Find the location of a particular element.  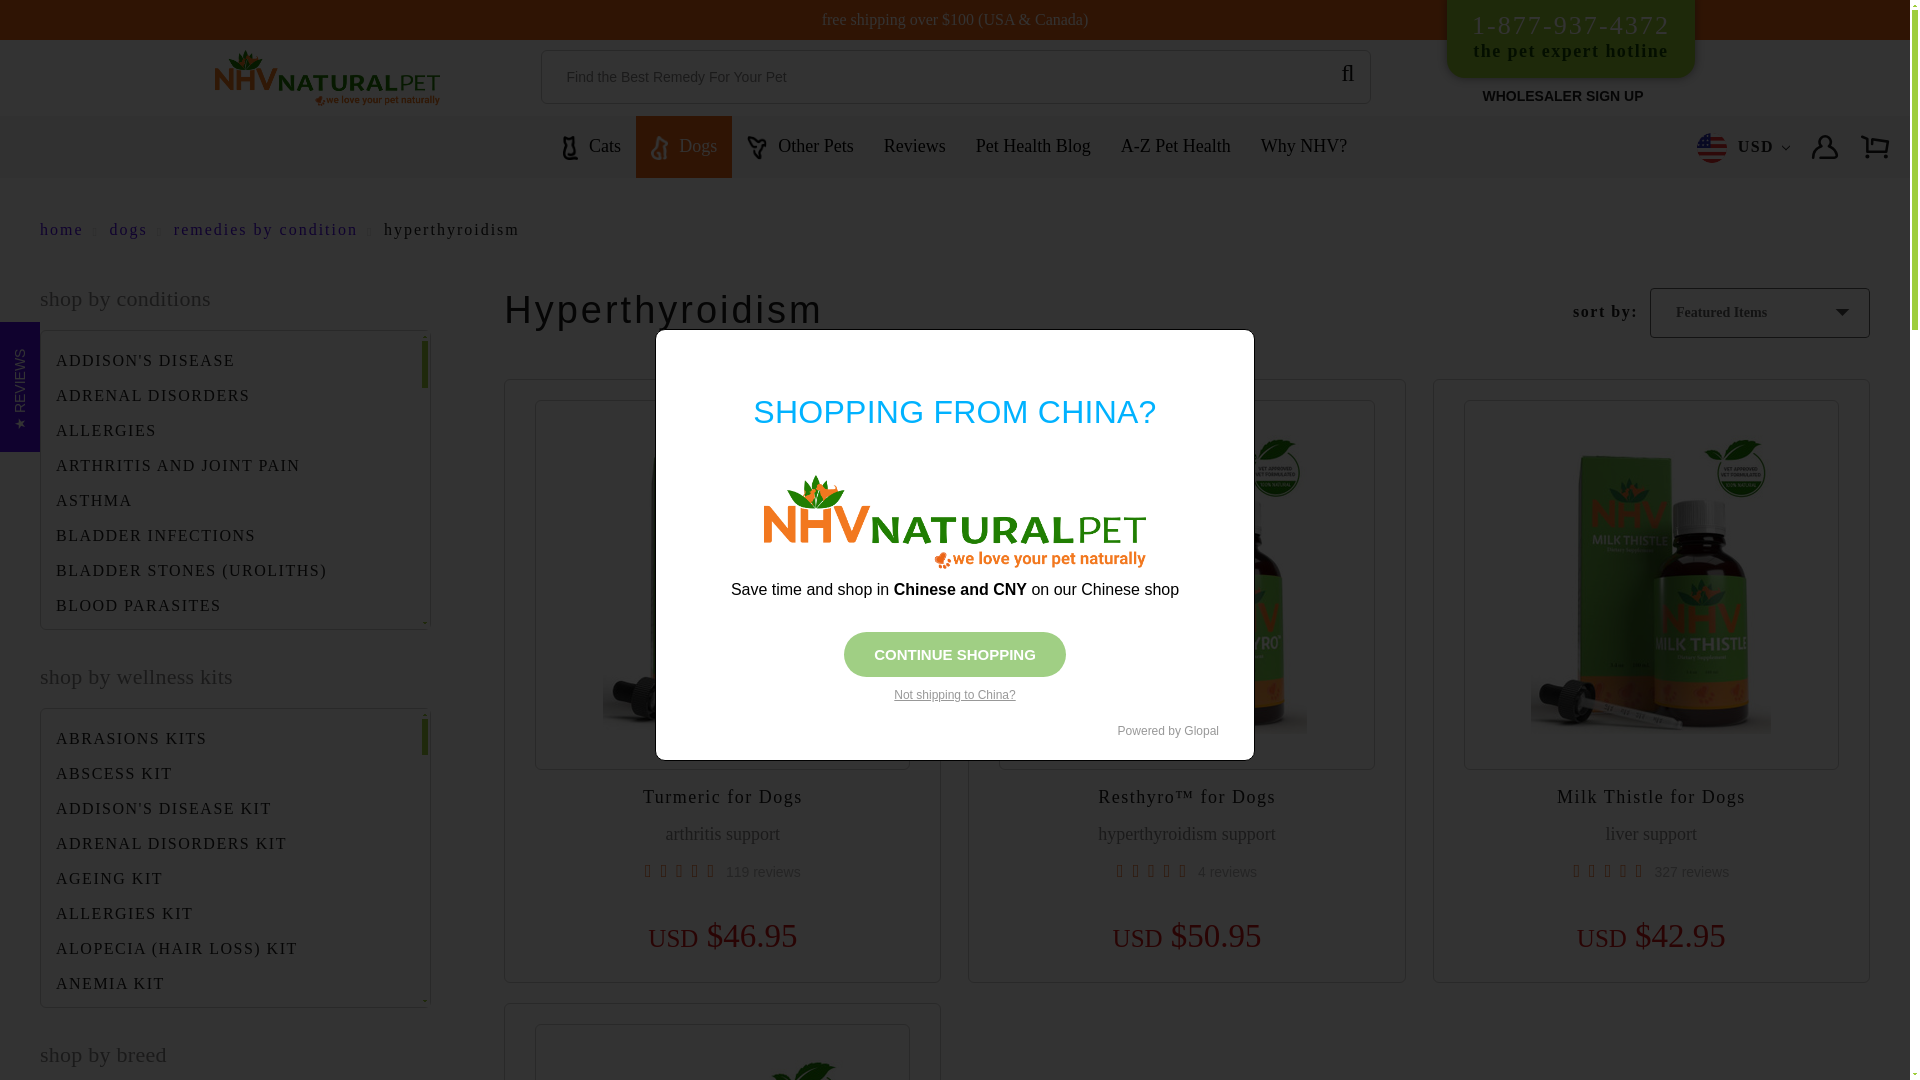

Burns is located at coordinates (230, 430).